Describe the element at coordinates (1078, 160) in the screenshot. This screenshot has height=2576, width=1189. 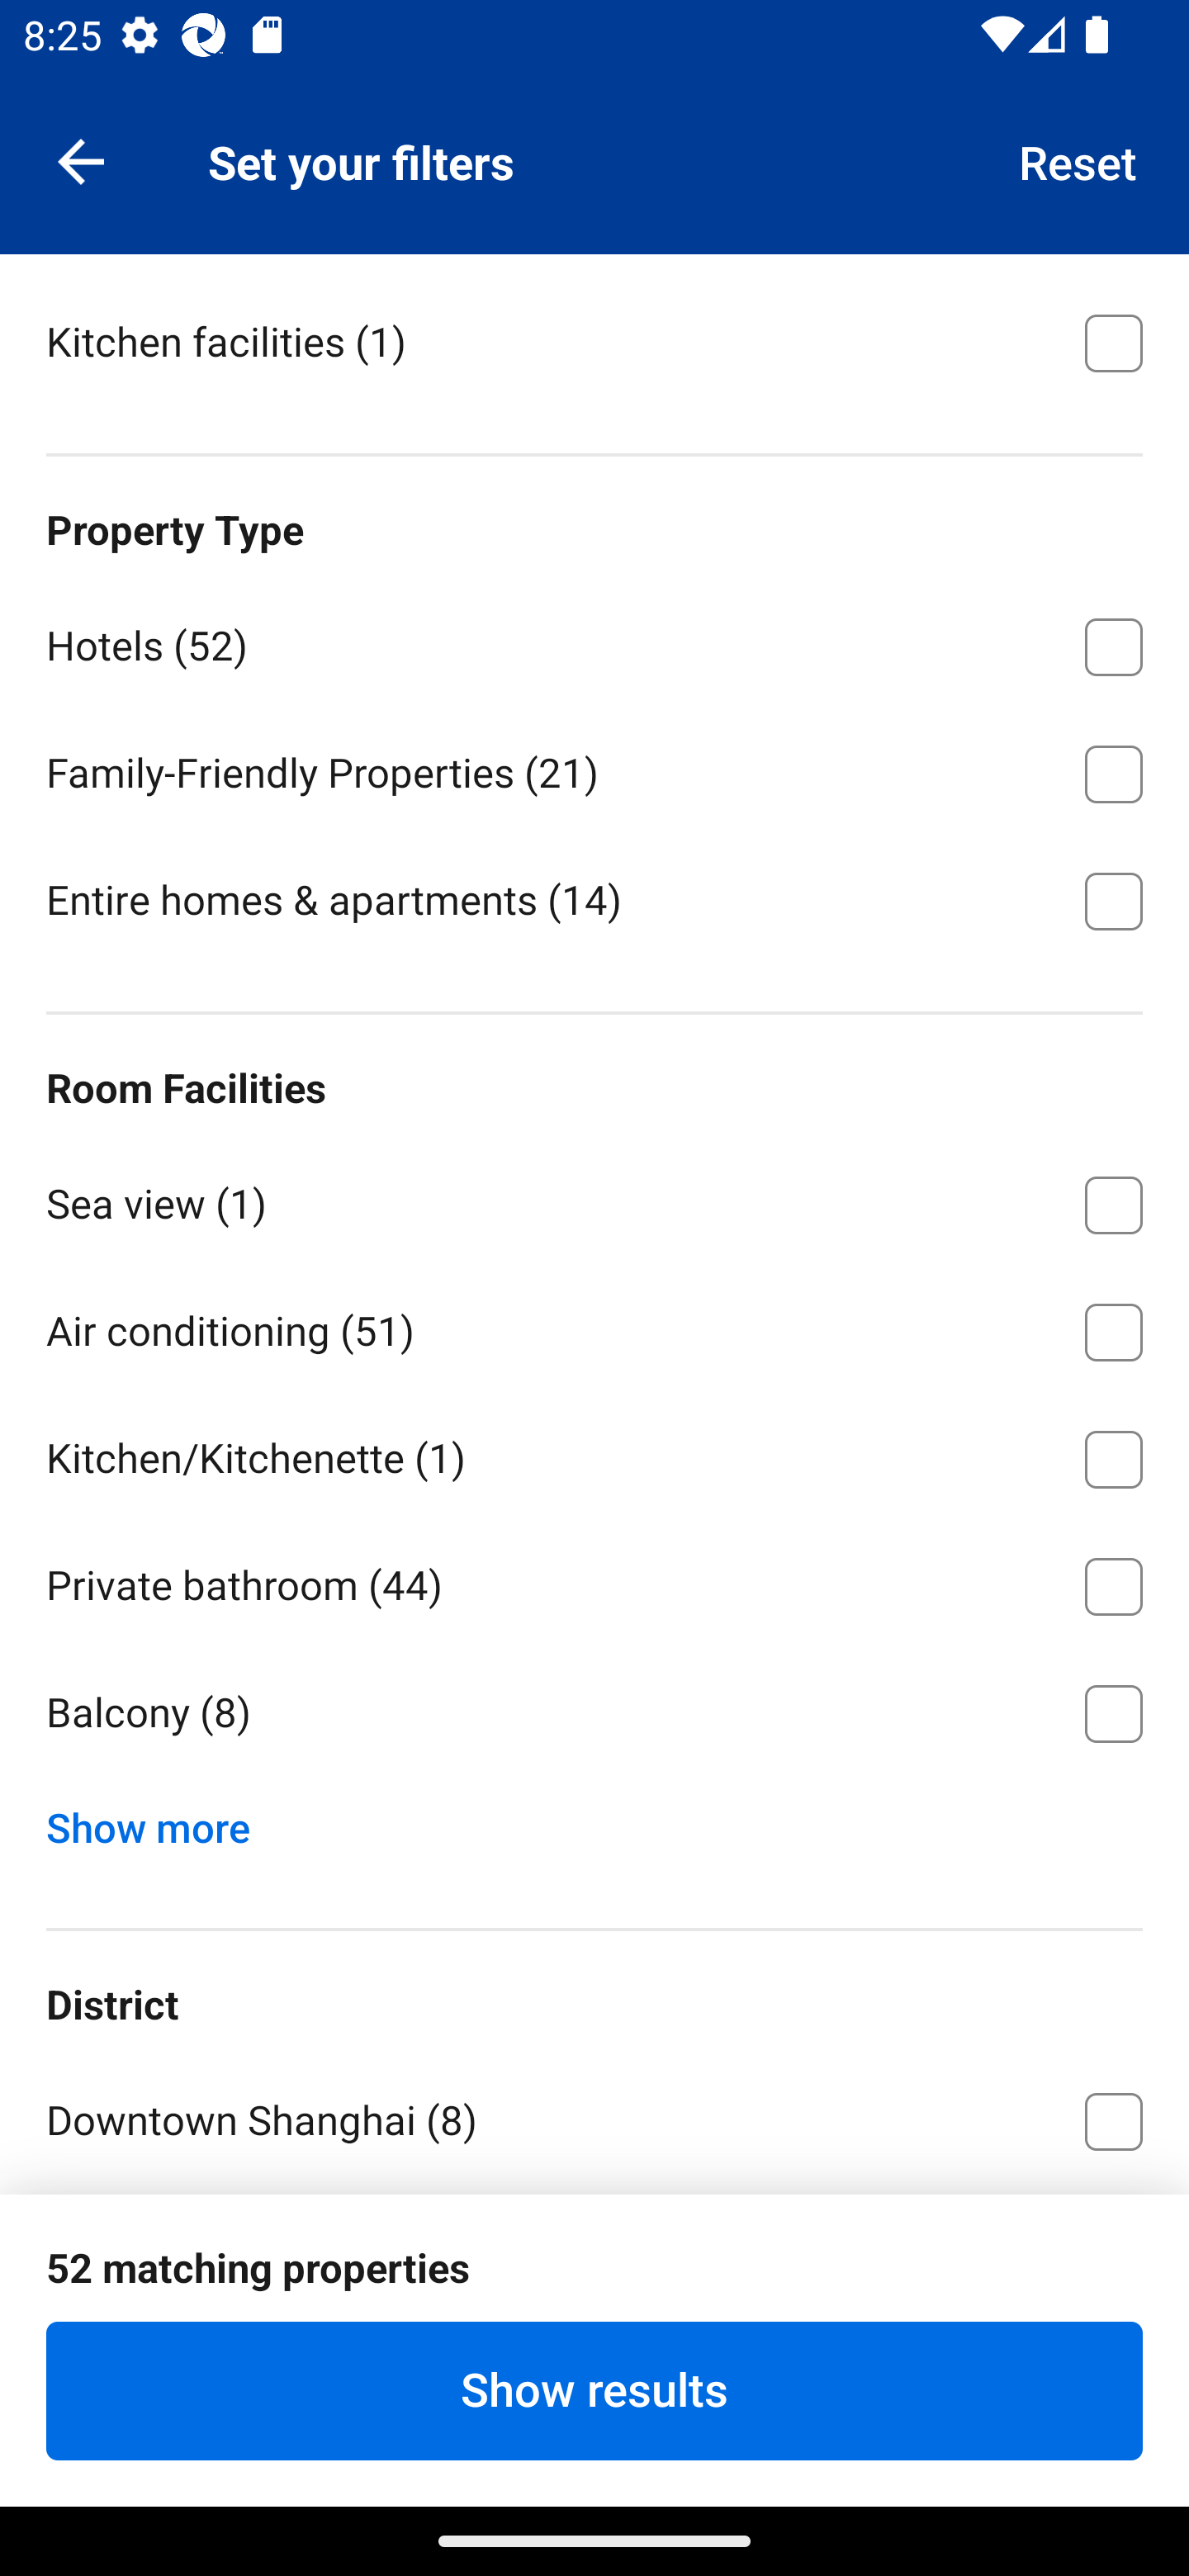
I see `Reset` at that location.